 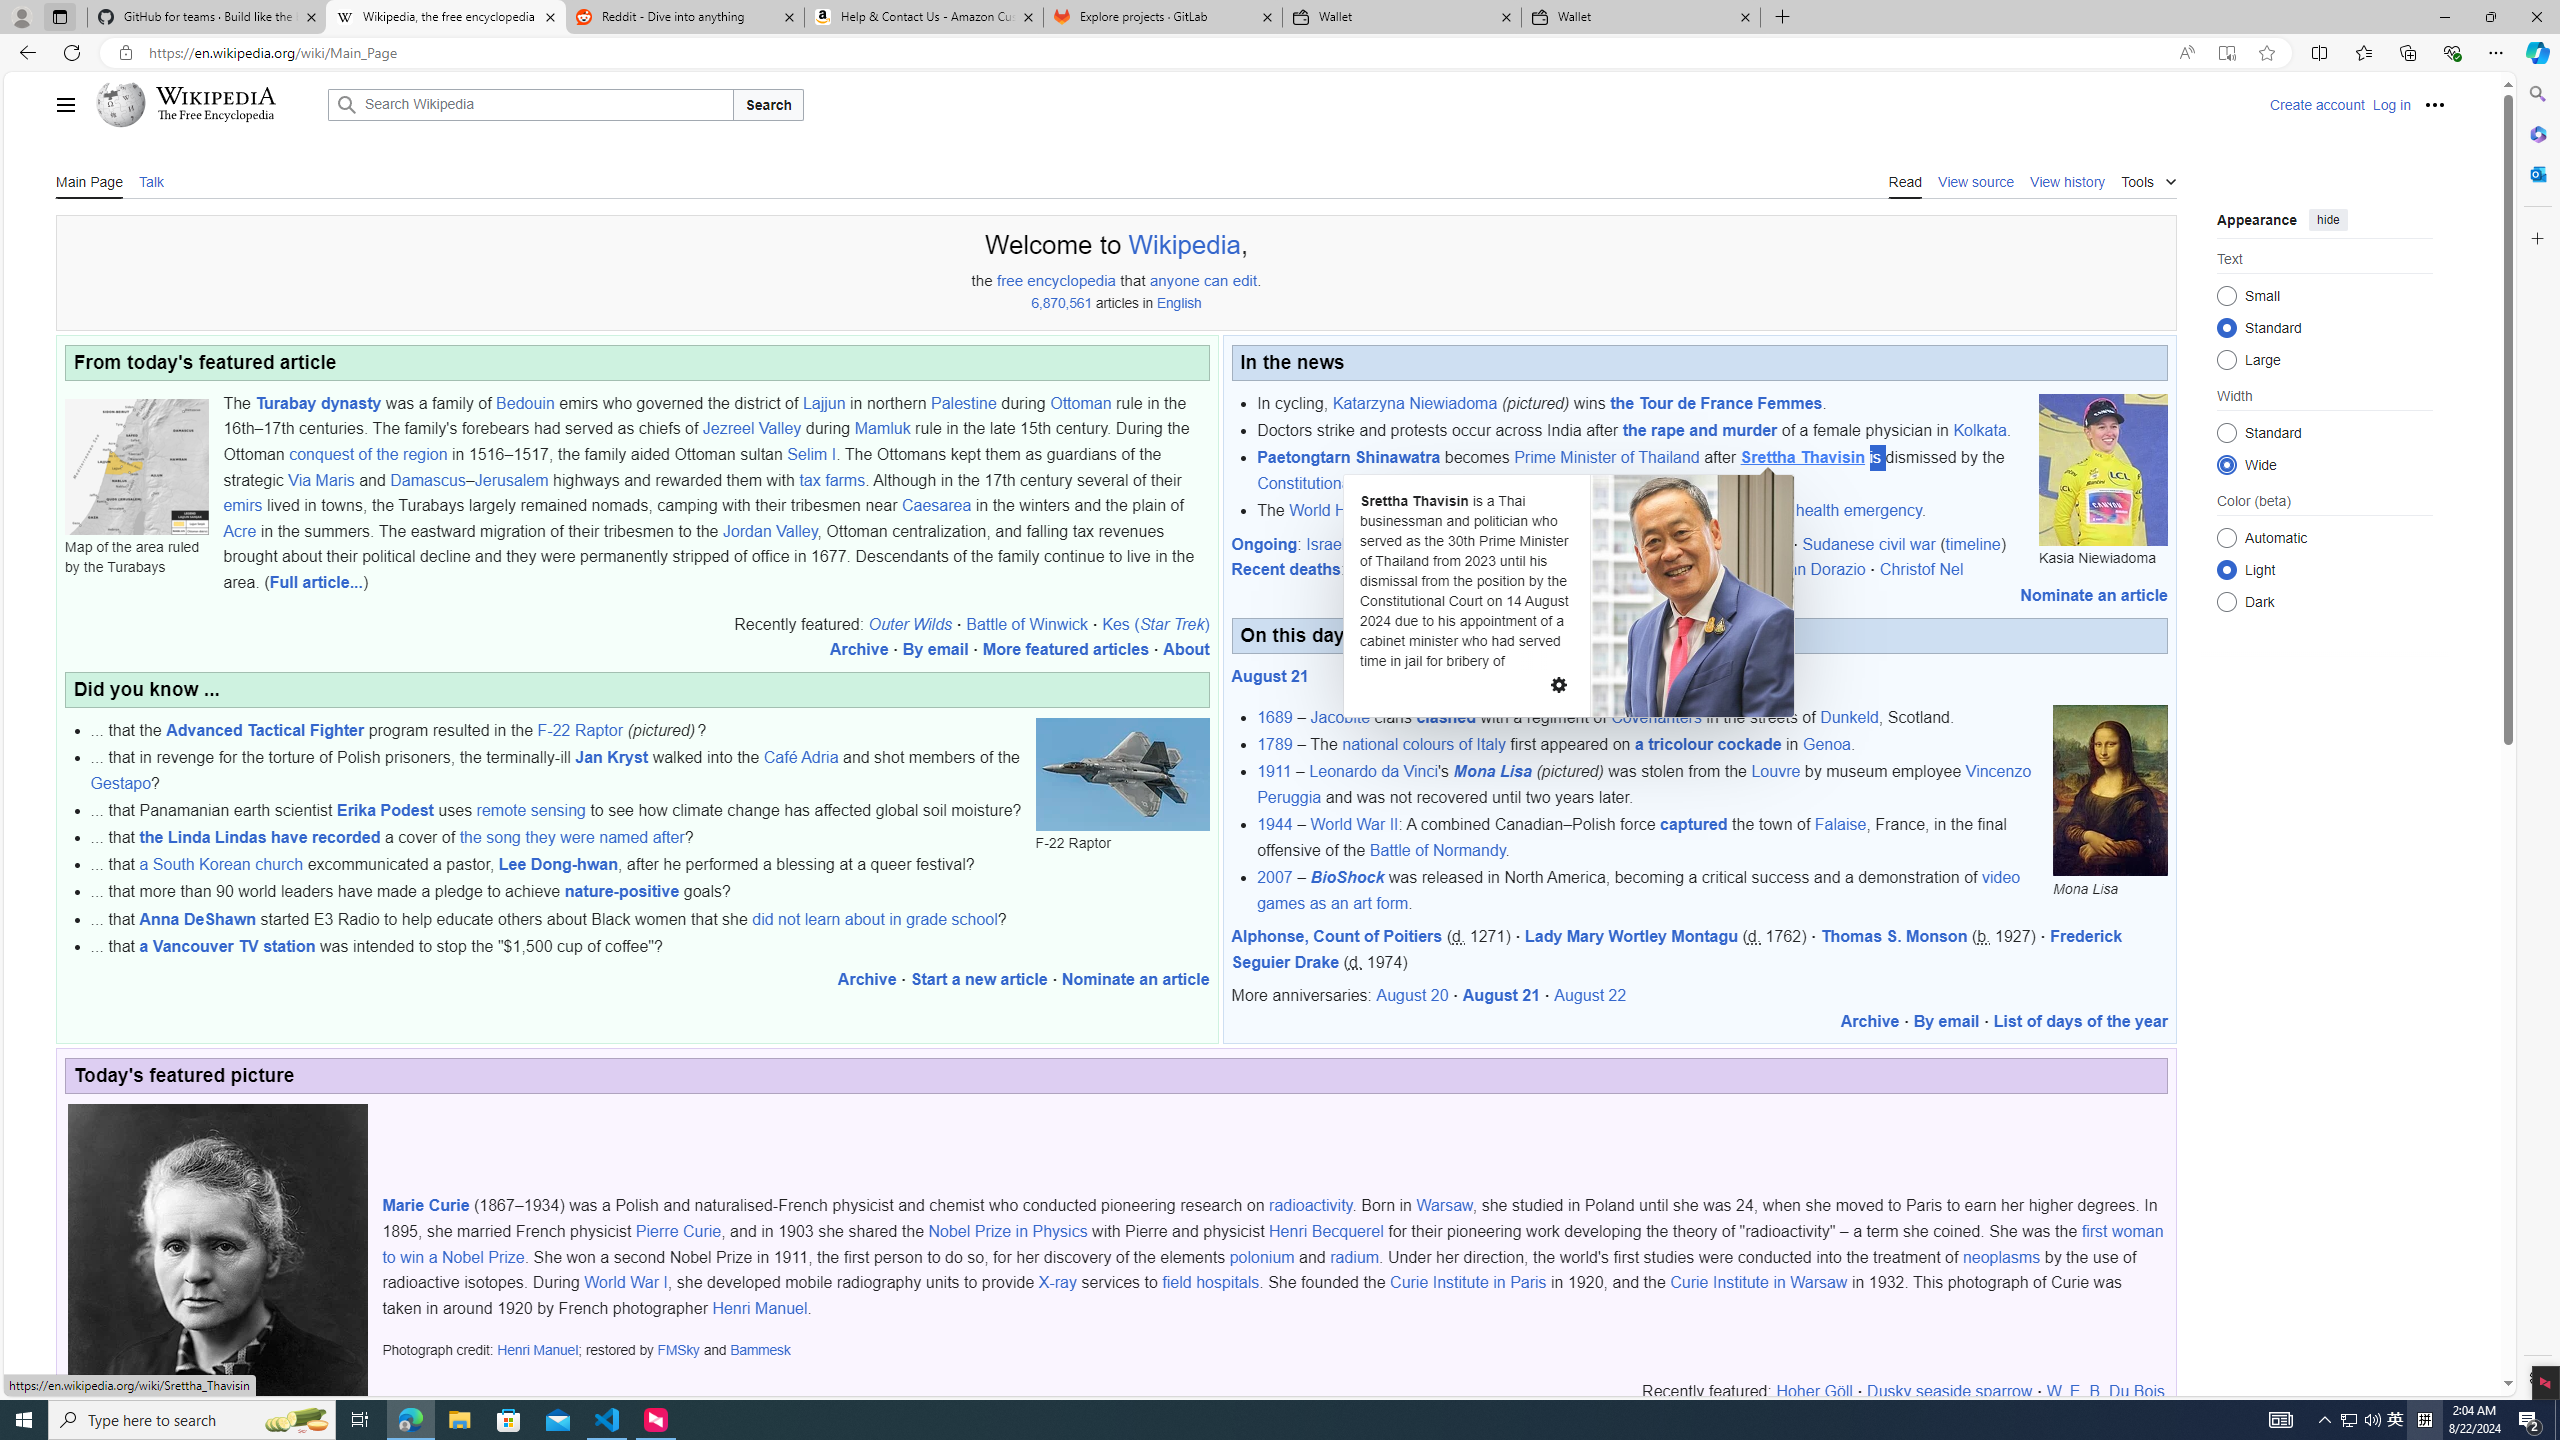 What do you see at coordinates (1274, 744) in the screenshot?
I see `1789` at bounding box center [1274, 744].